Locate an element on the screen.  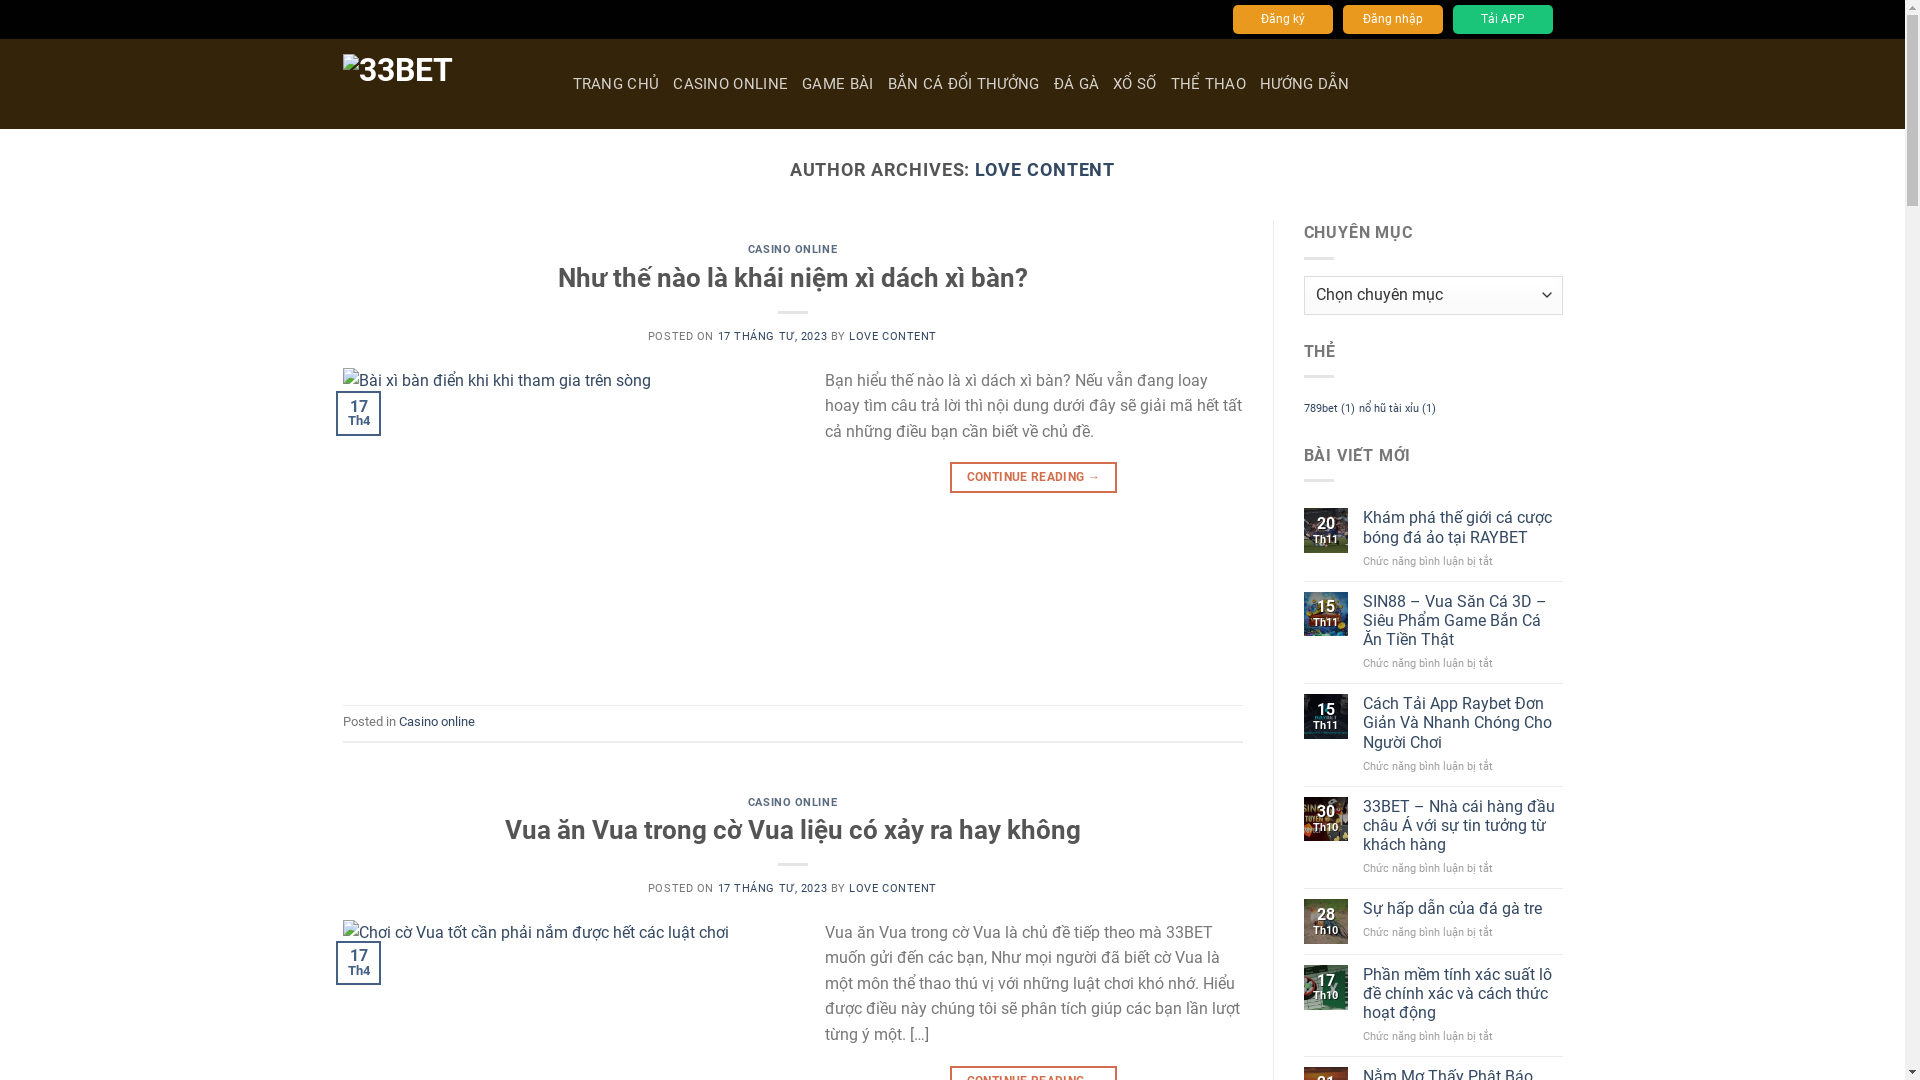
CASINO ONLINE is located at coordinates (730, 84).